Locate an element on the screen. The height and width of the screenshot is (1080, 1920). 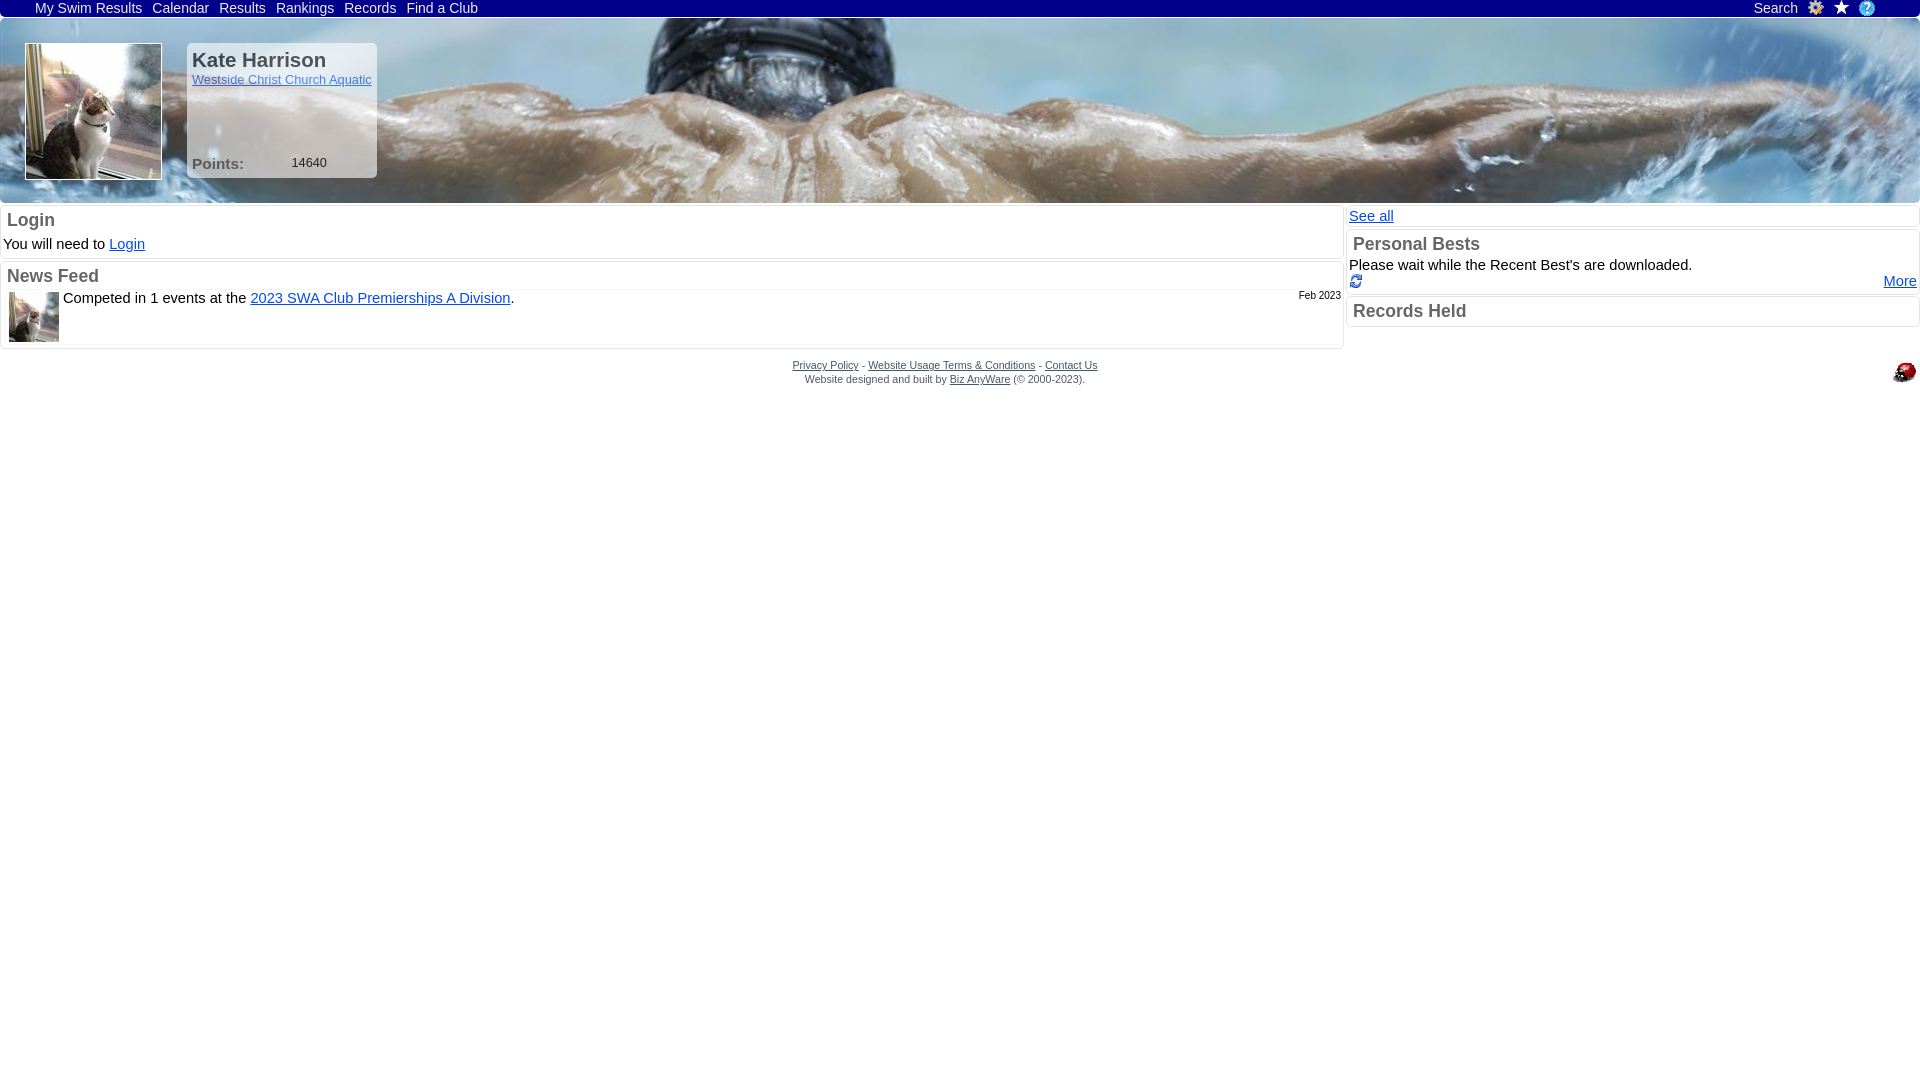
My Swim Results is located at coordinates (88, 8).